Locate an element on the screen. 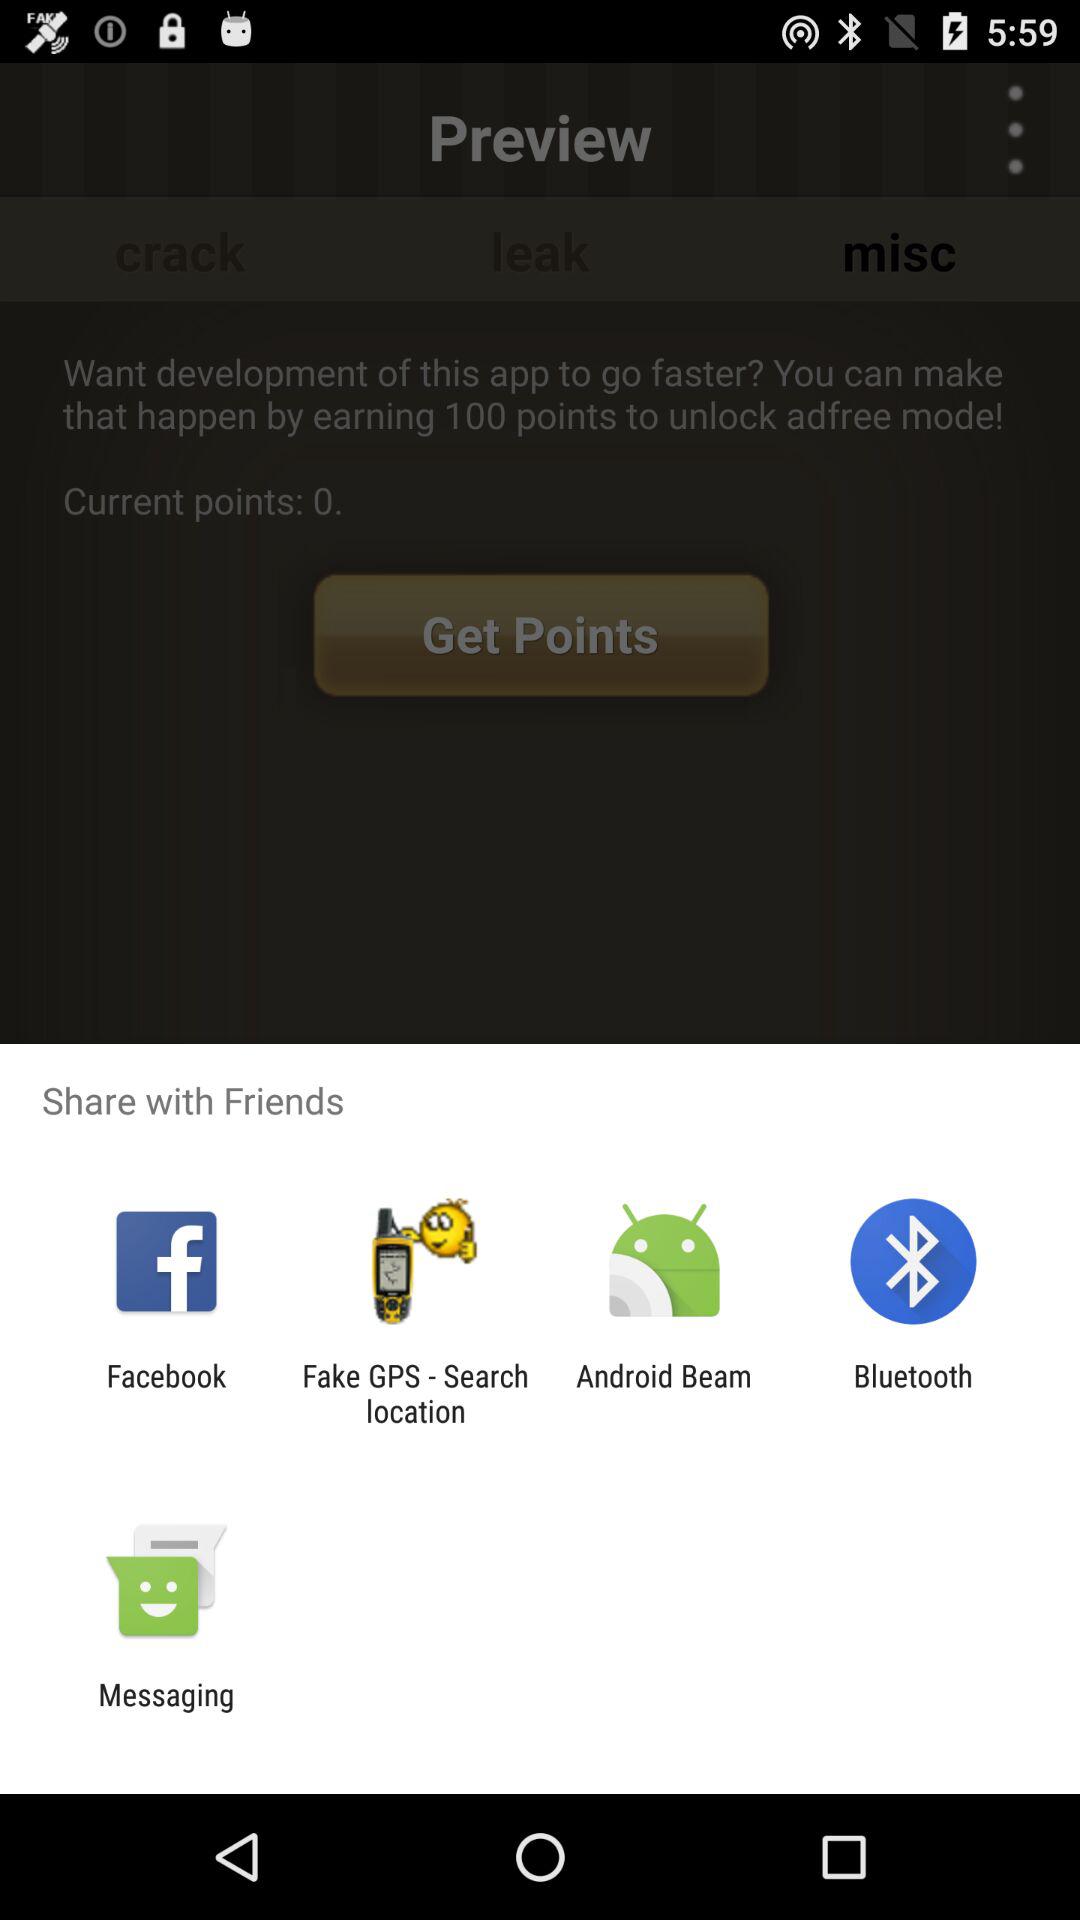 The height and width of the screenshot is (1920, 1080). click item next to the android beam item is located at coordinates (415, 1393).